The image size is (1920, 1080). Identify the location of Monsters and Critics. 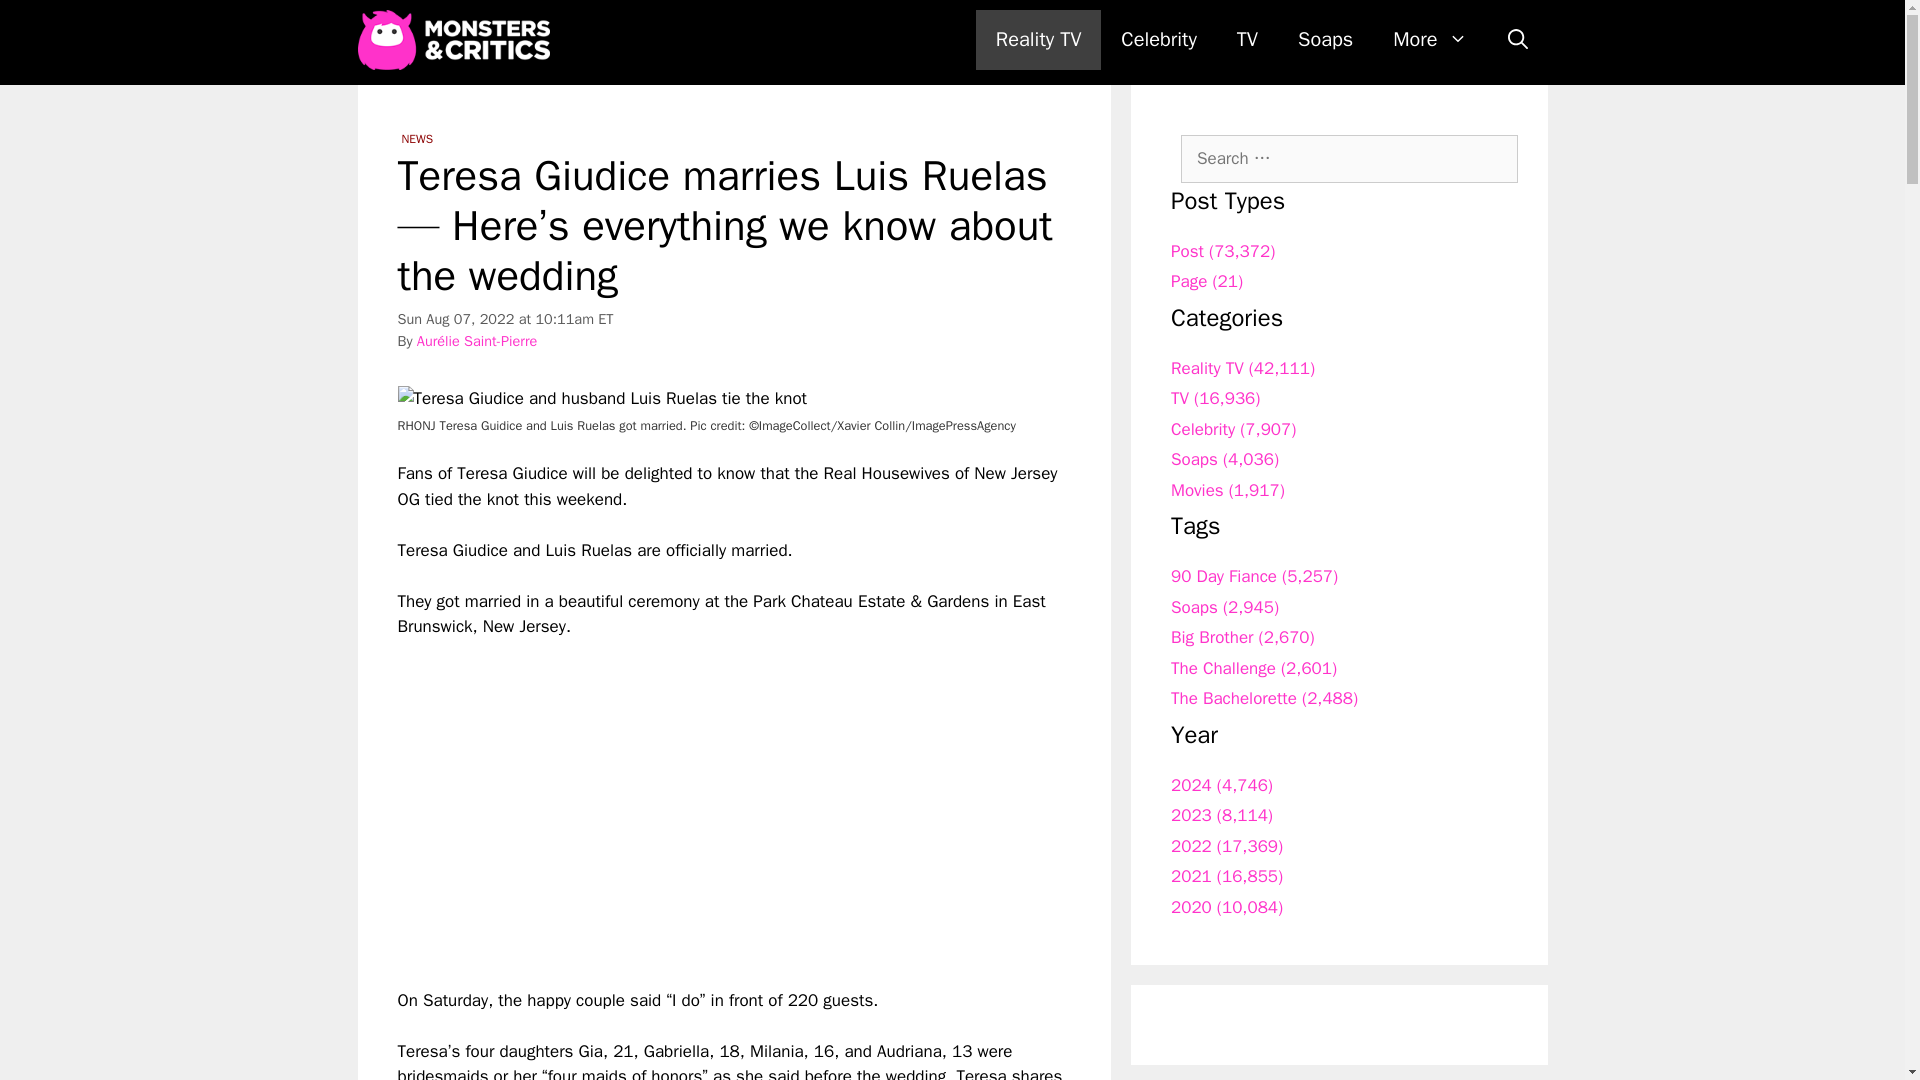
(458, 40).